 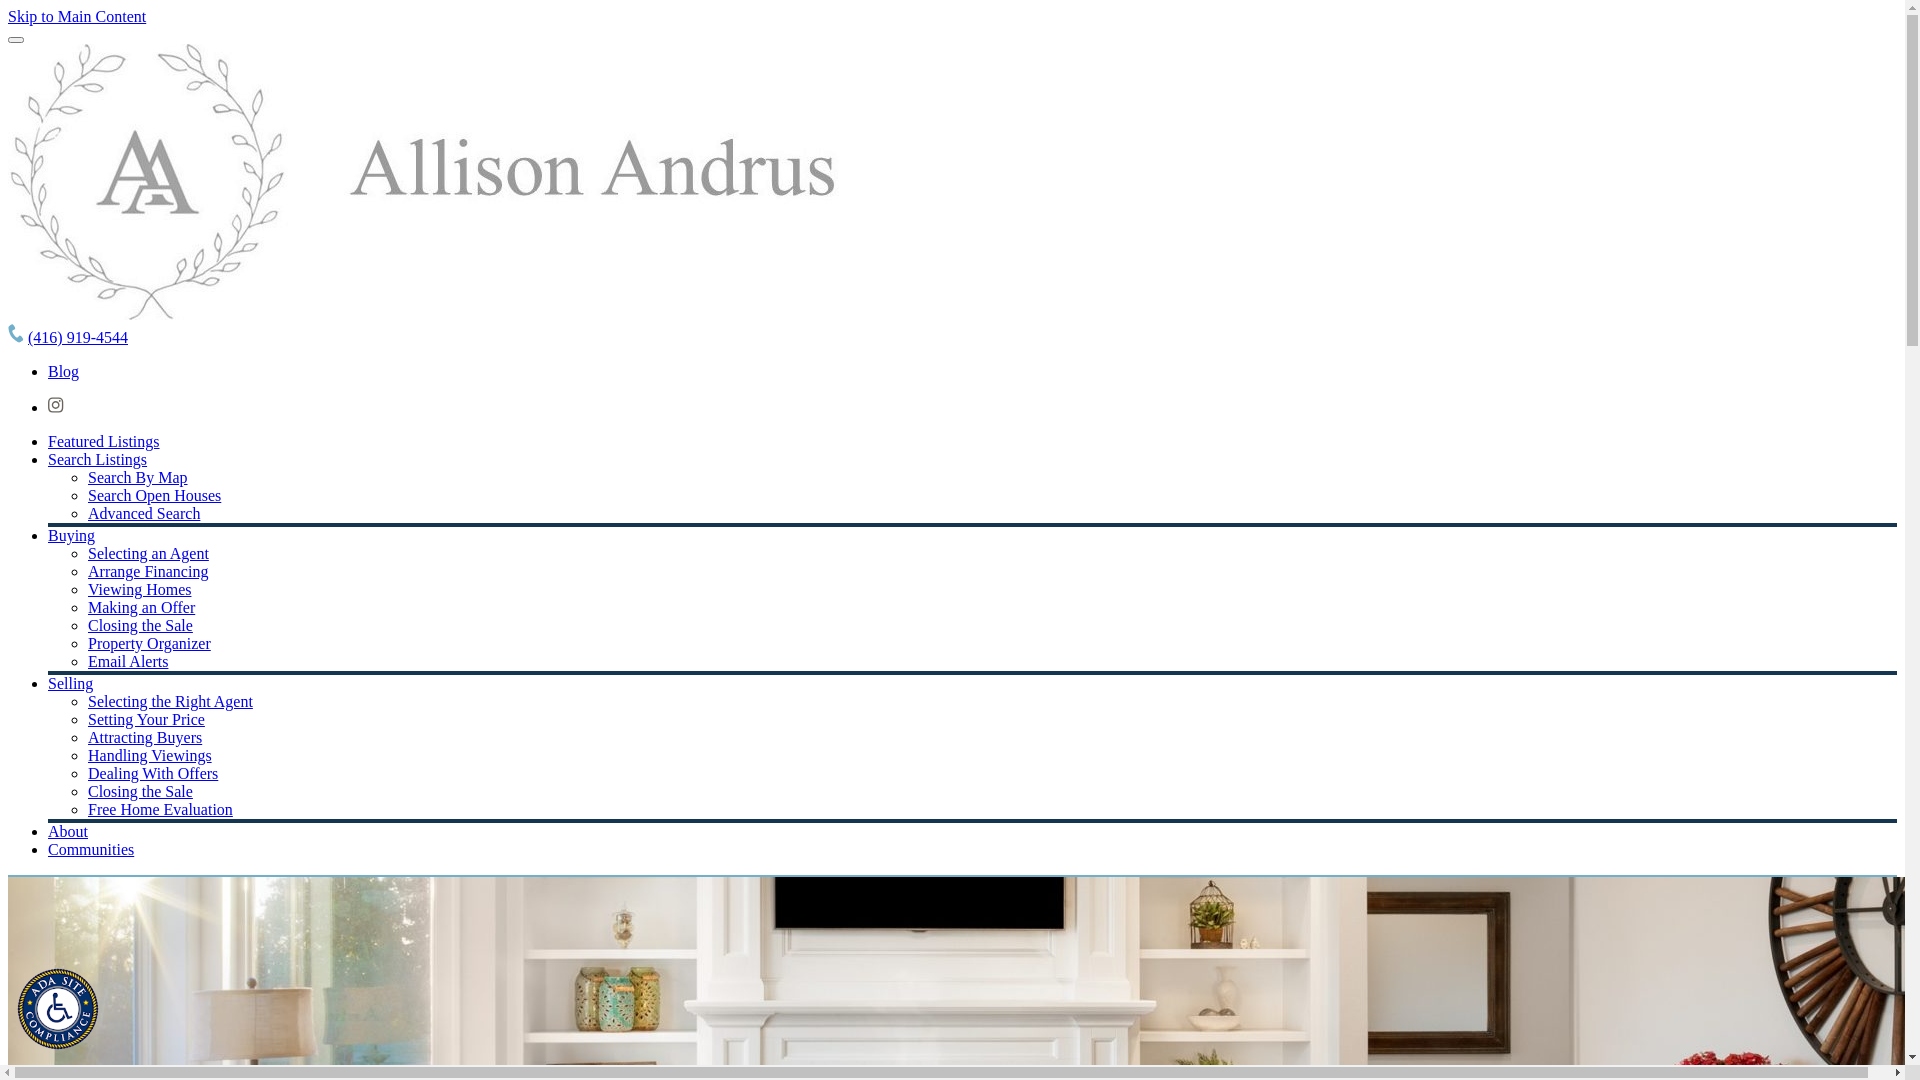 I want to click on Selecting the Right Agent, so click(x=170, y=702).